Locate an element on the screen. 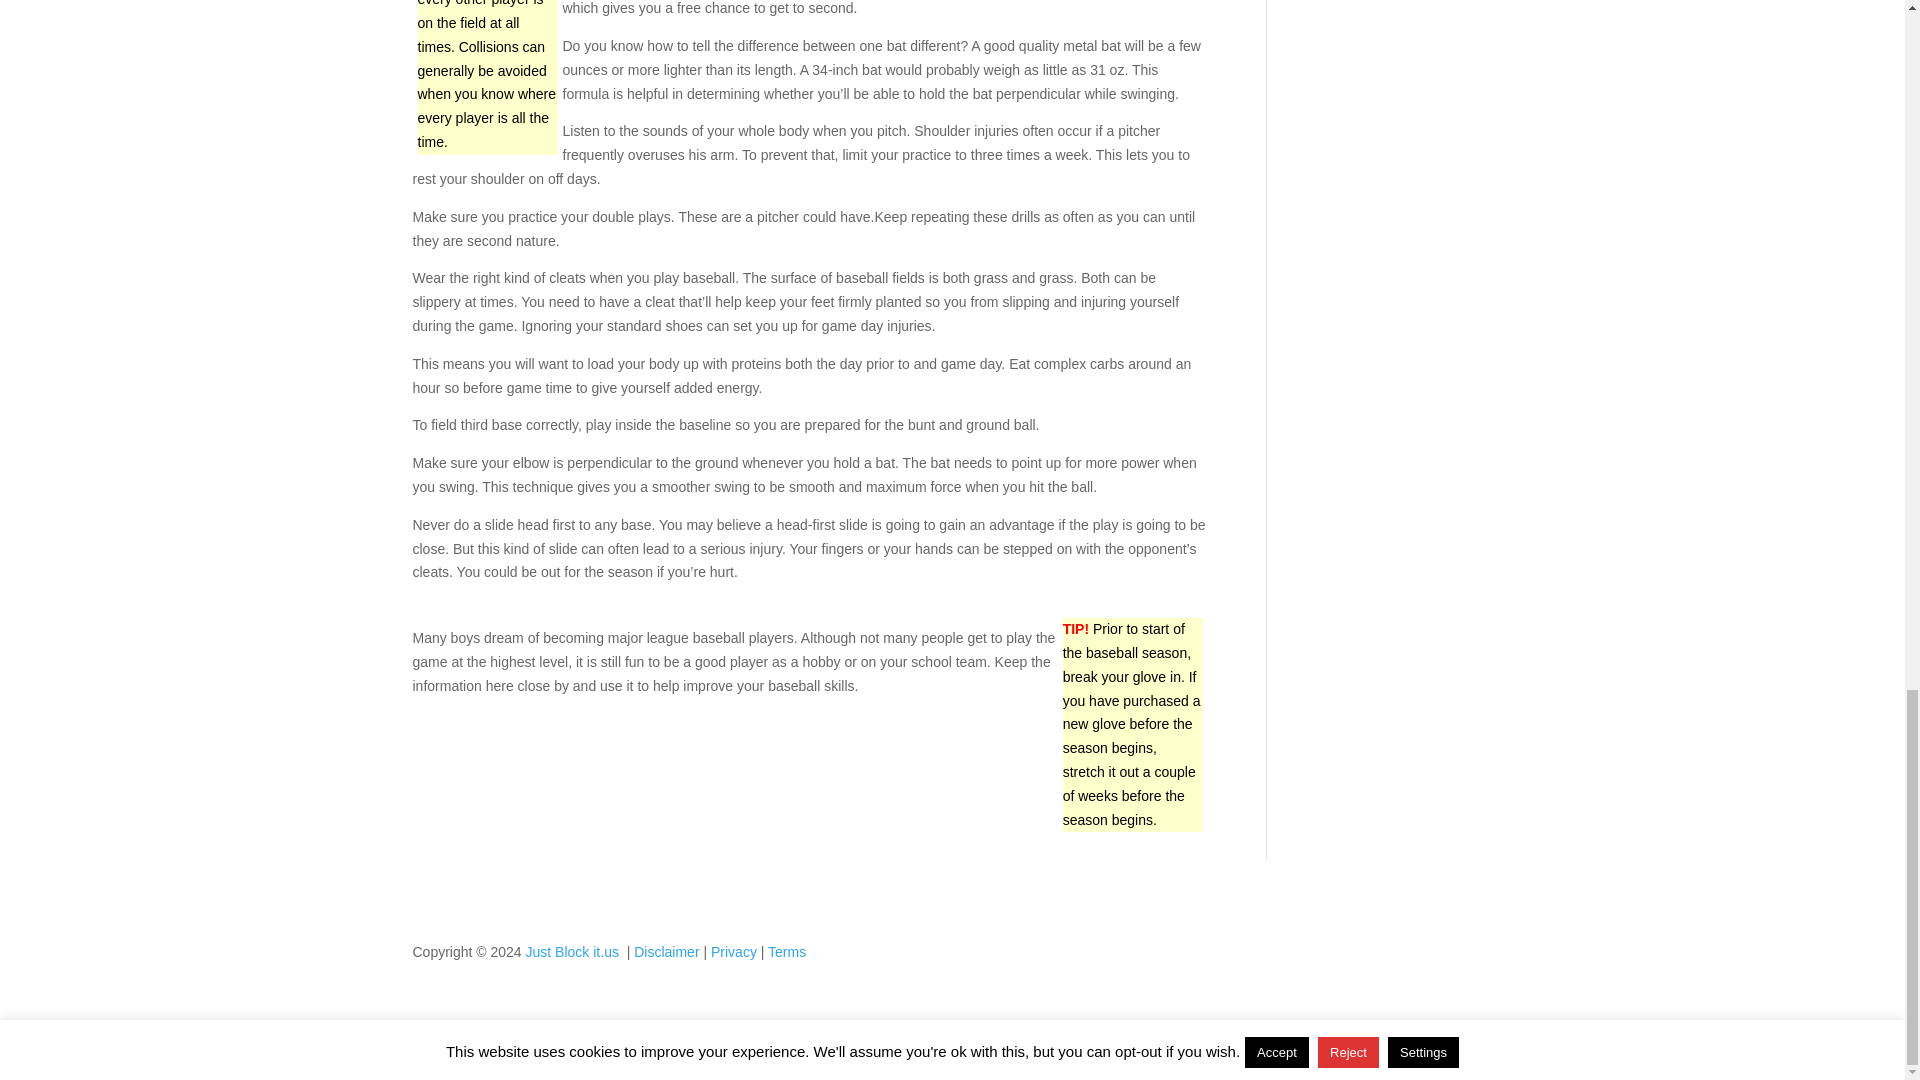 The height and width of the screenshot is (1080, 1920). Just Block it.us is located at coordinates (574, 952).